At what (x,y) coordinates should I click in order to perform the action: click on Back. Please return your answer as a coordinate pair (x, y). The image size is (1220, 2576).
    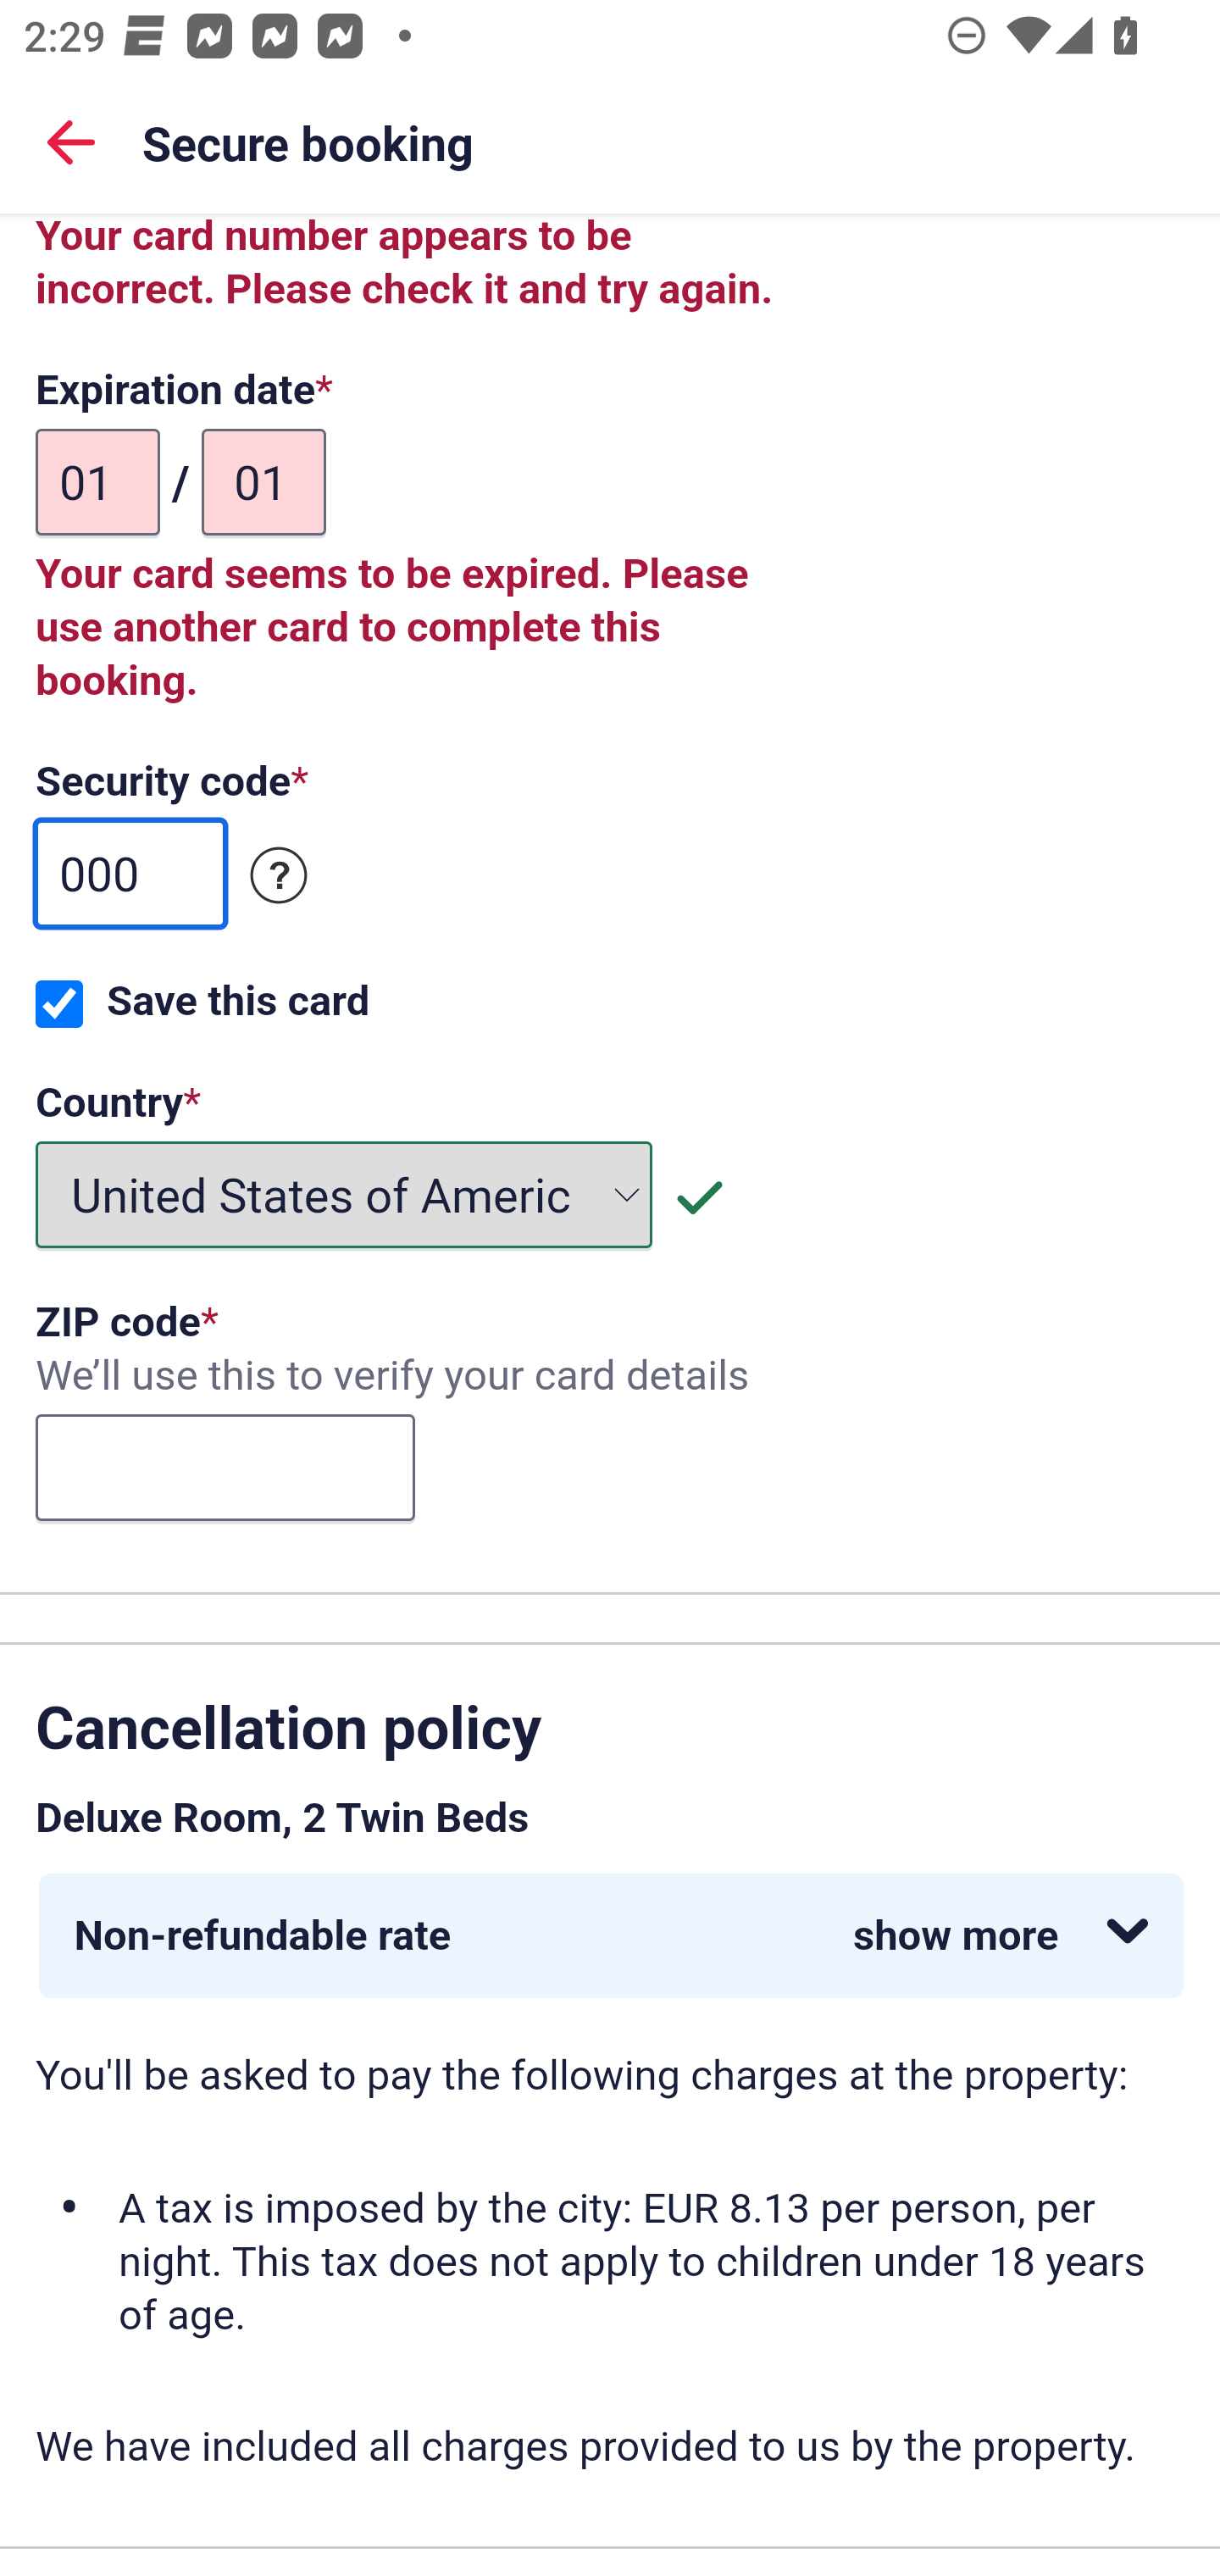
    Looking at the image, I should click on (71, 141).